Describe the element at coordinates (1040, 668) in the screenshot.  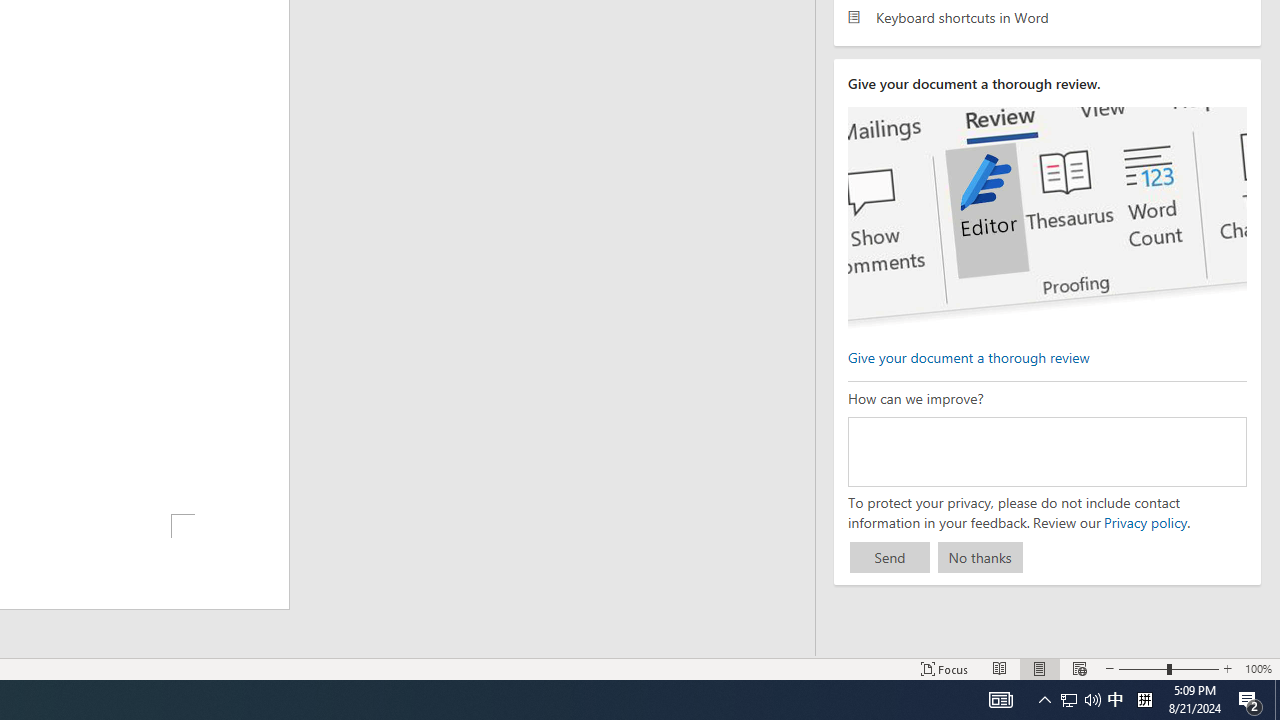
I see `Print Layout` at that location.